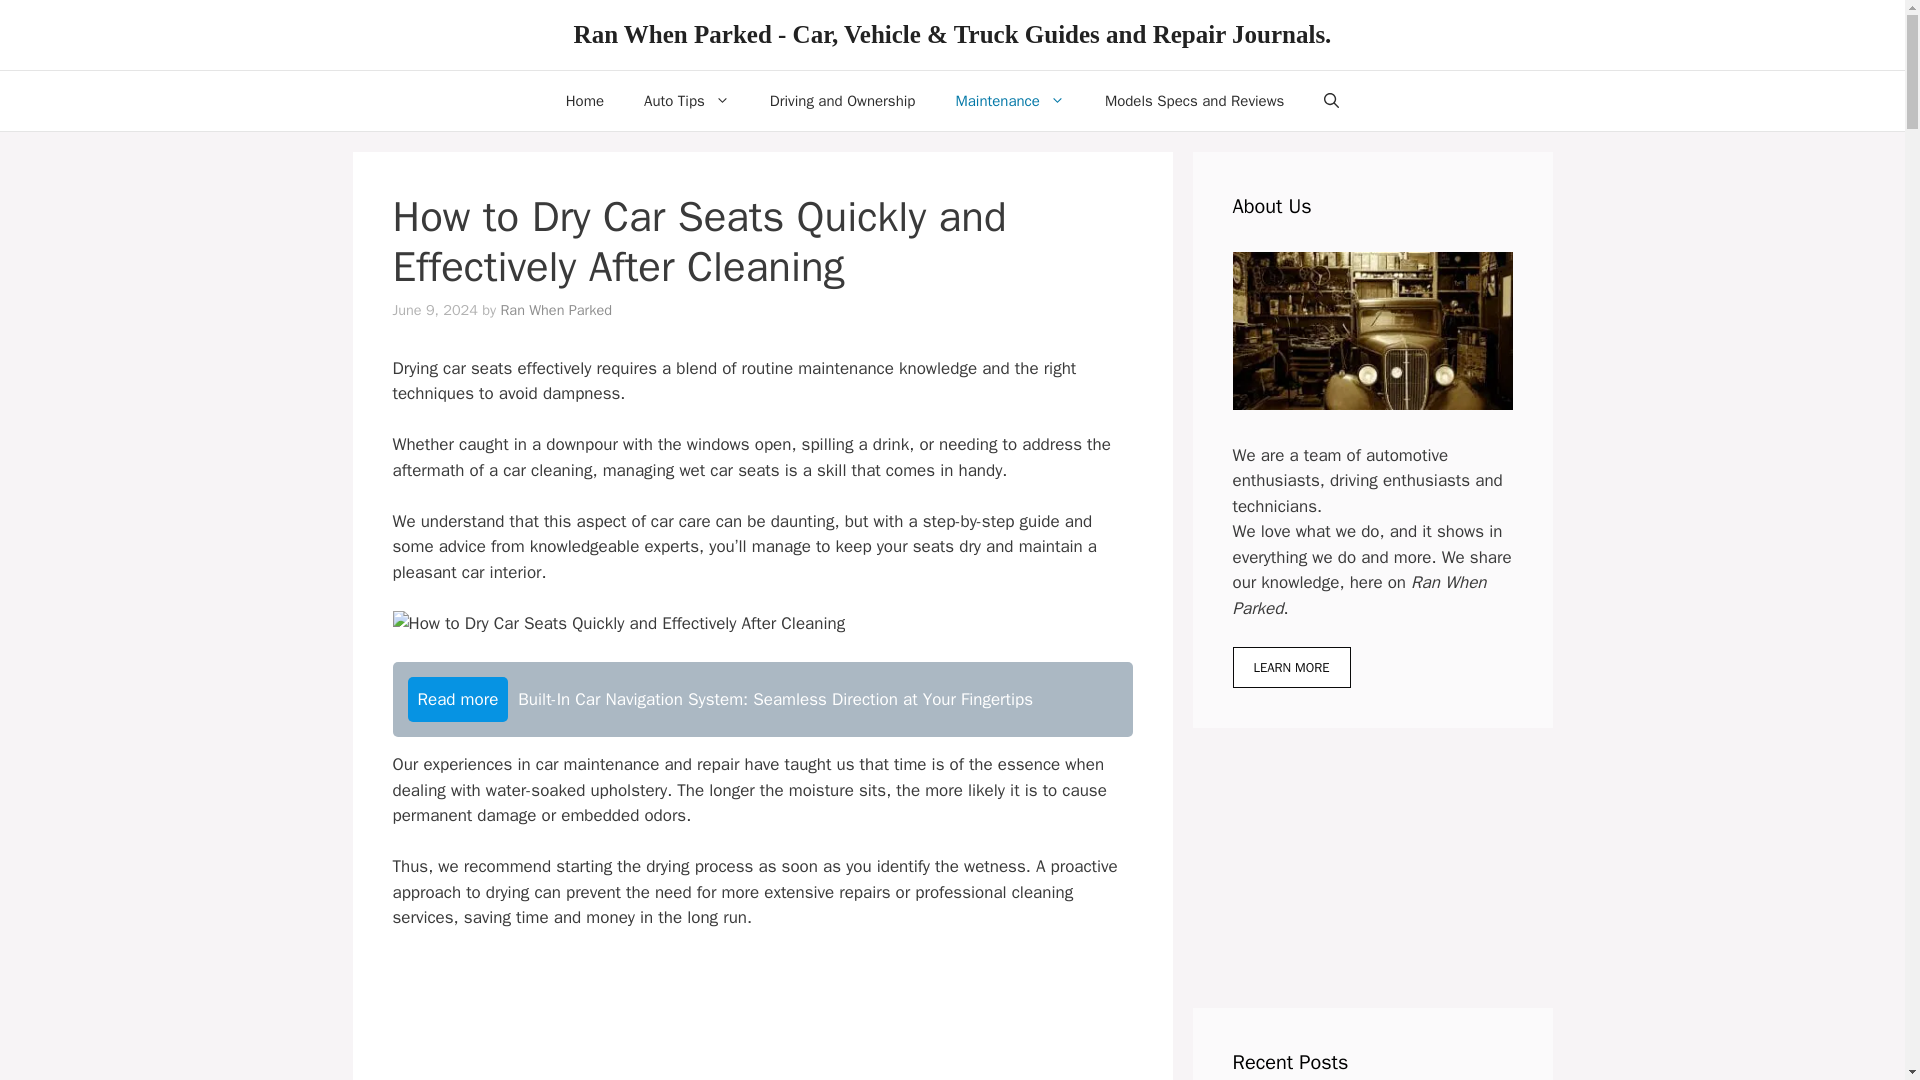  Describe the element at coordinates (556, 310) in the screenshot. I see `View all posts by Ran When Parked` at that location.